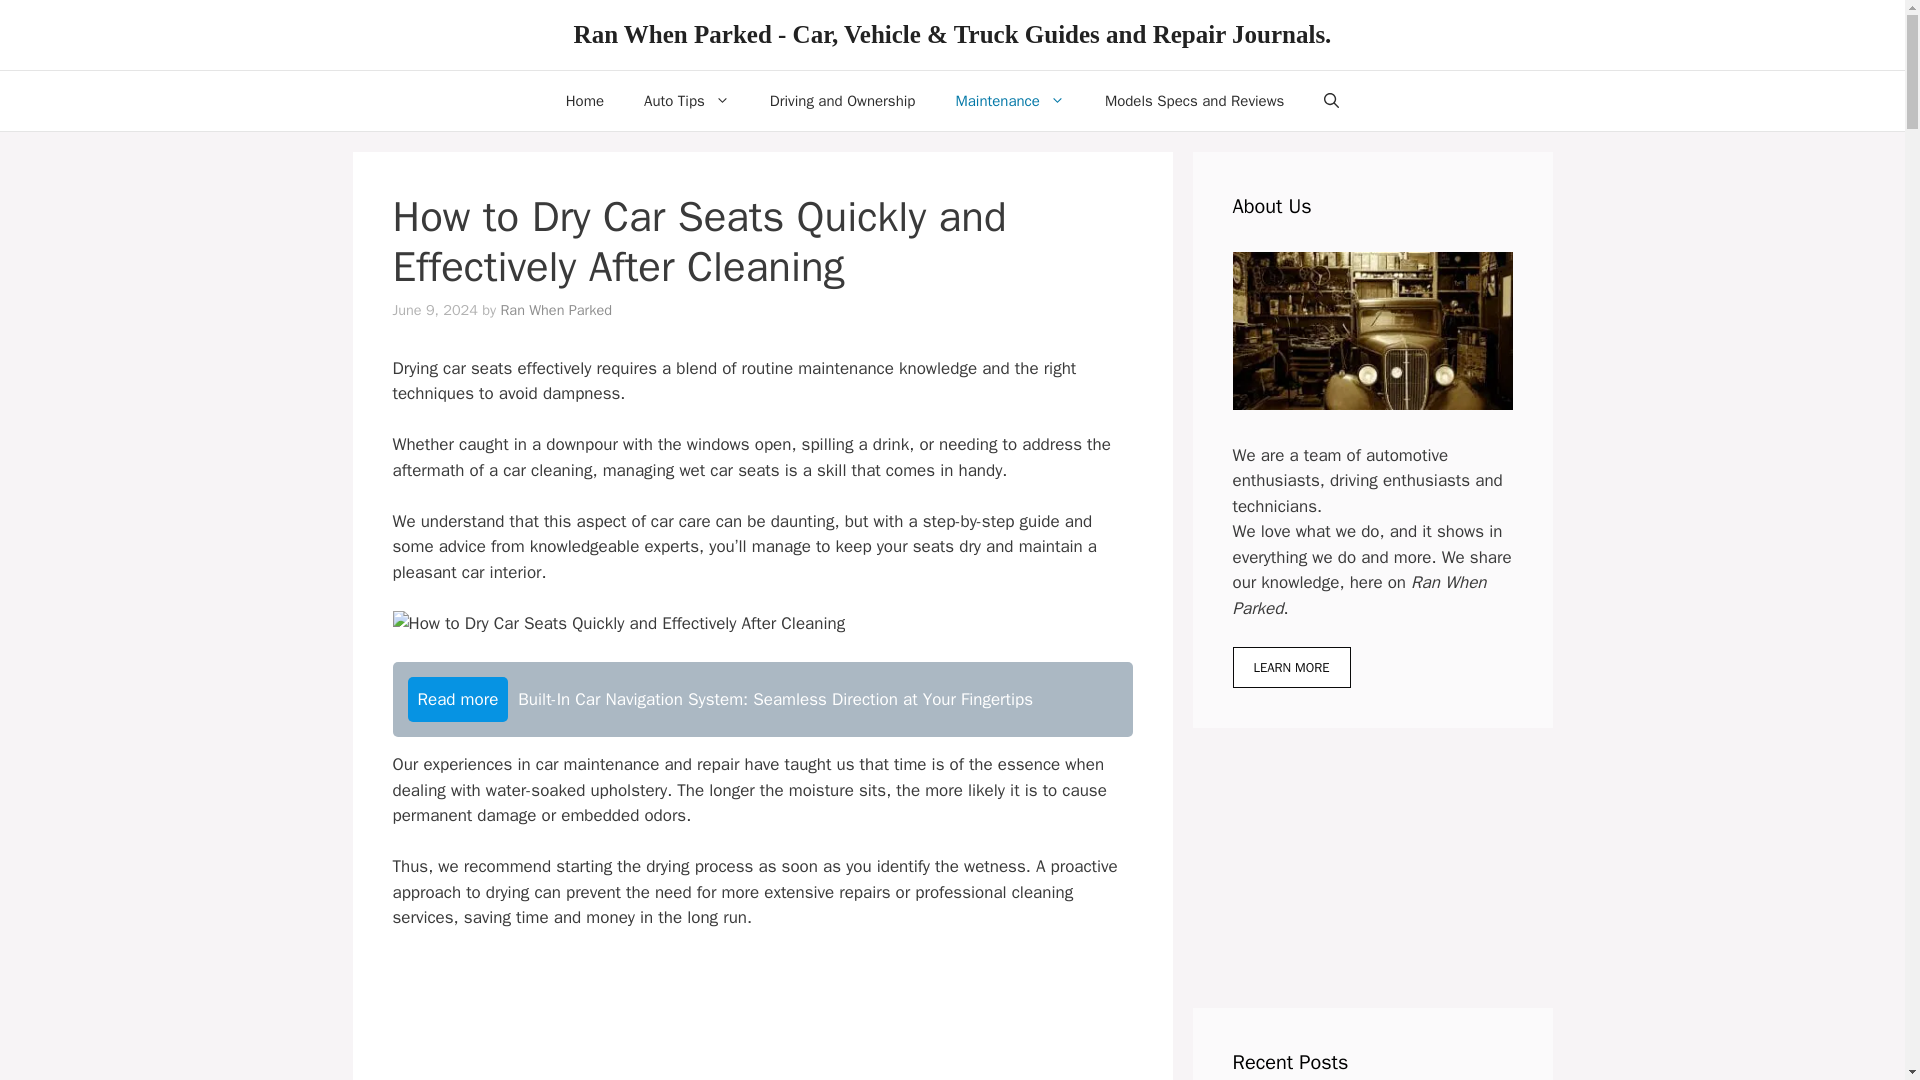  Describe the element at coordinates (556, 310) in the screenshot. I see `View all posts by Ran When Parked` at that location.